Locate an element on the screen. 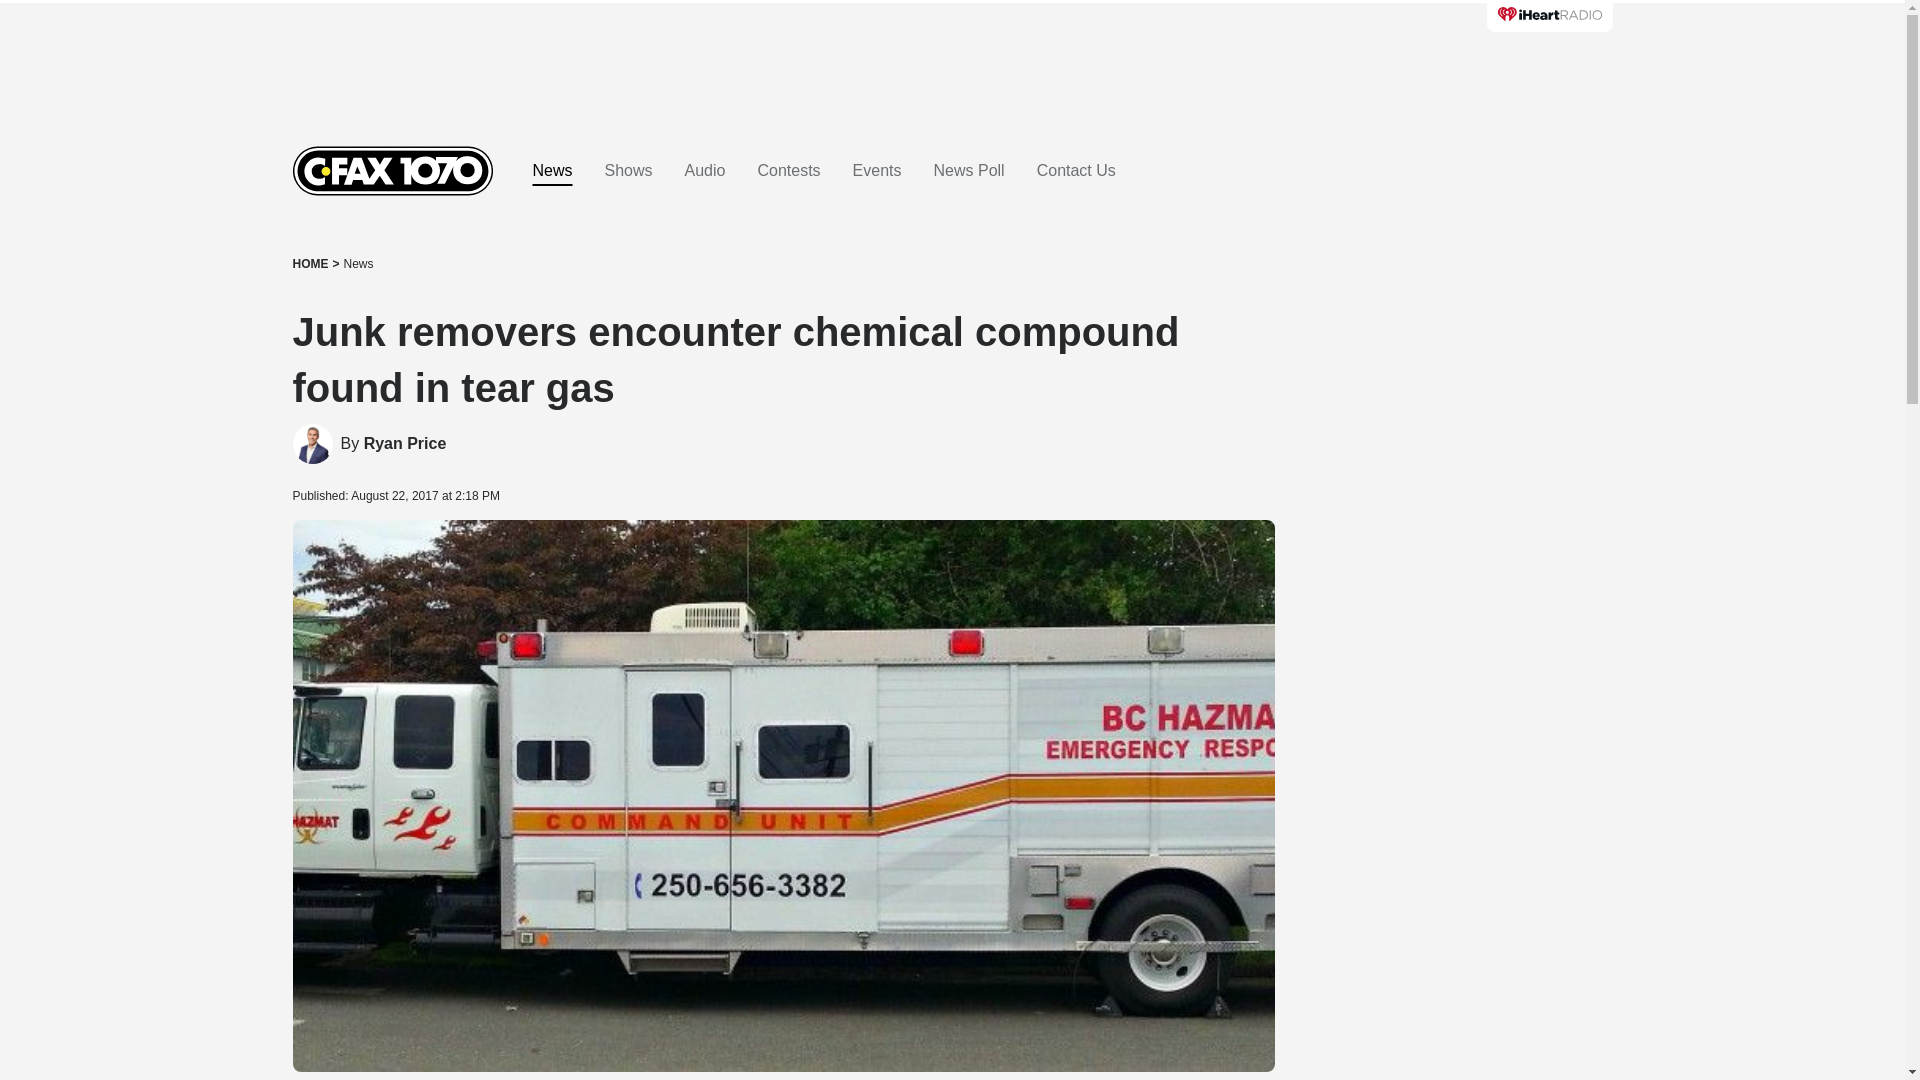 The width and height of the screenshot is (1920, 1080). 3rd party ad content is located at coordinates (951, 60).